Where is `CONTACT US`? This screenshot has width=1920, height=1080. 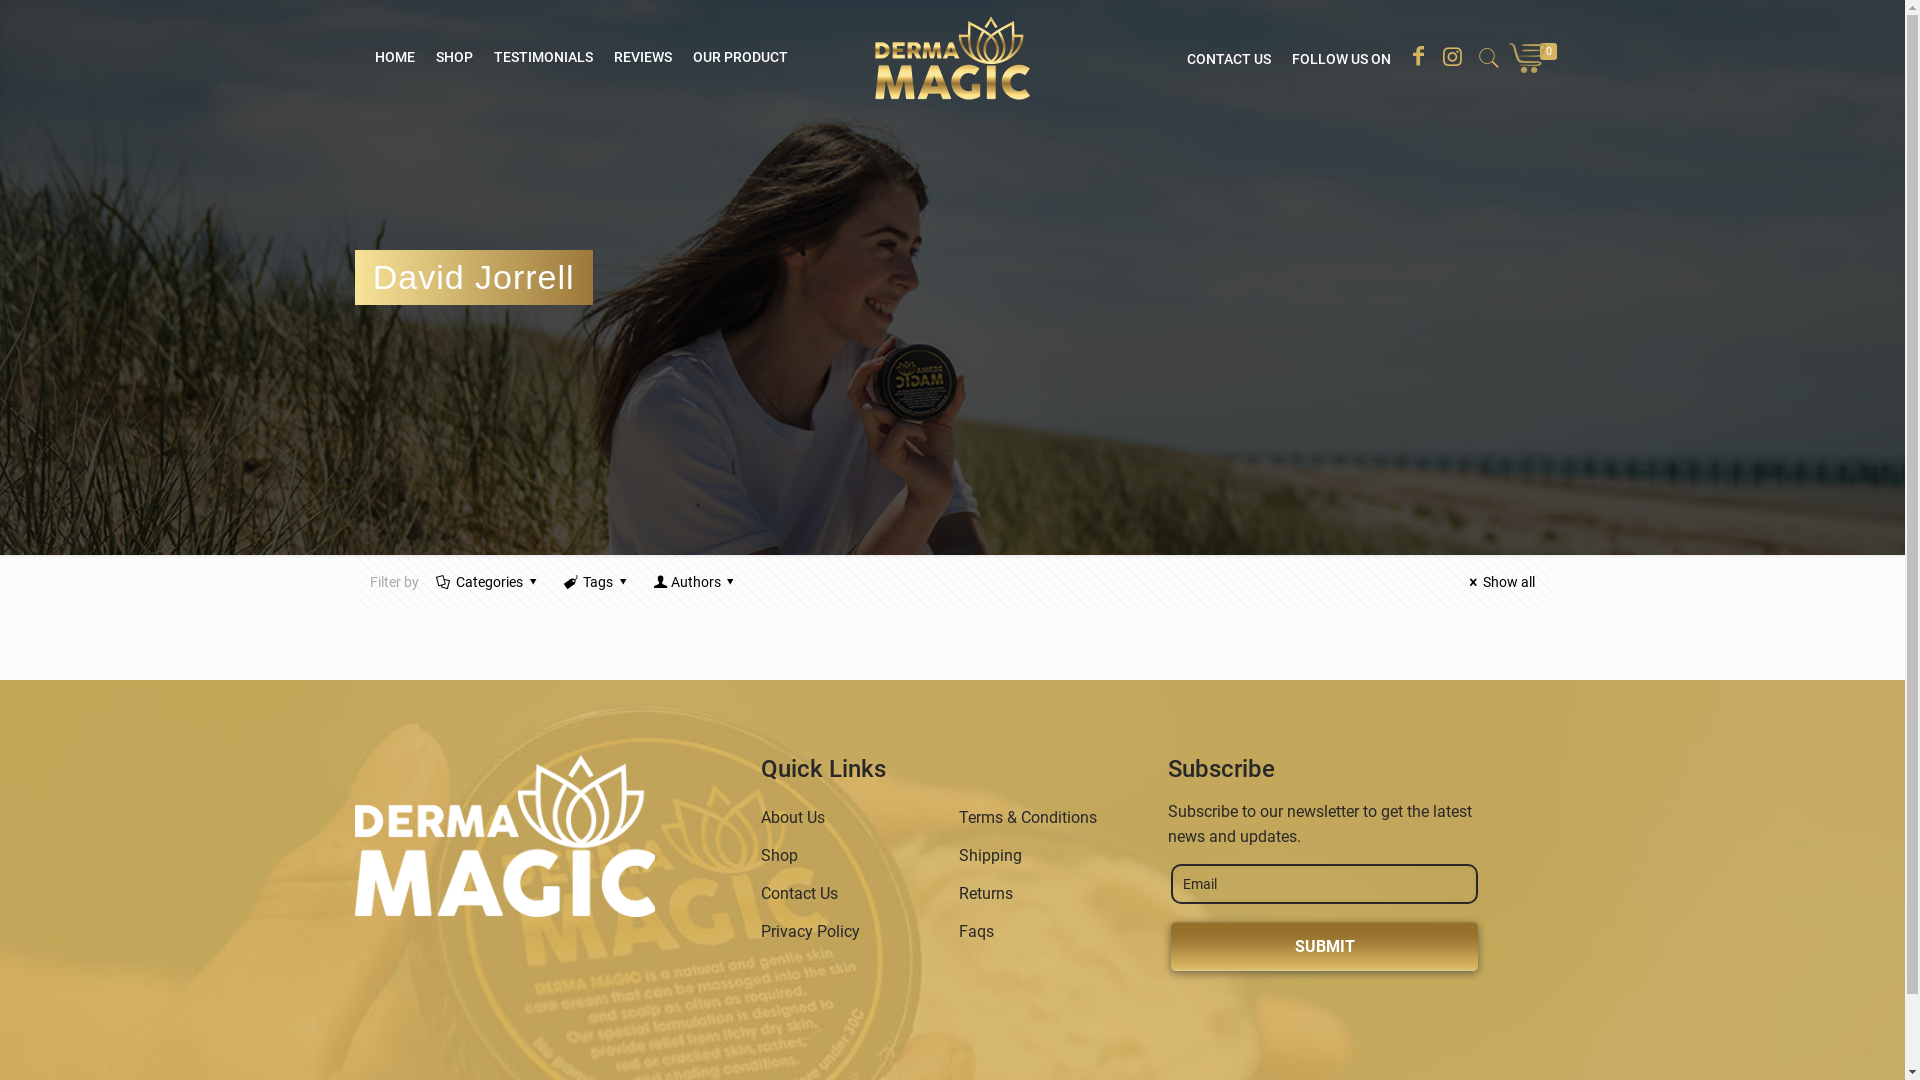 CONTACT US is located at coordinates (1229, 59).